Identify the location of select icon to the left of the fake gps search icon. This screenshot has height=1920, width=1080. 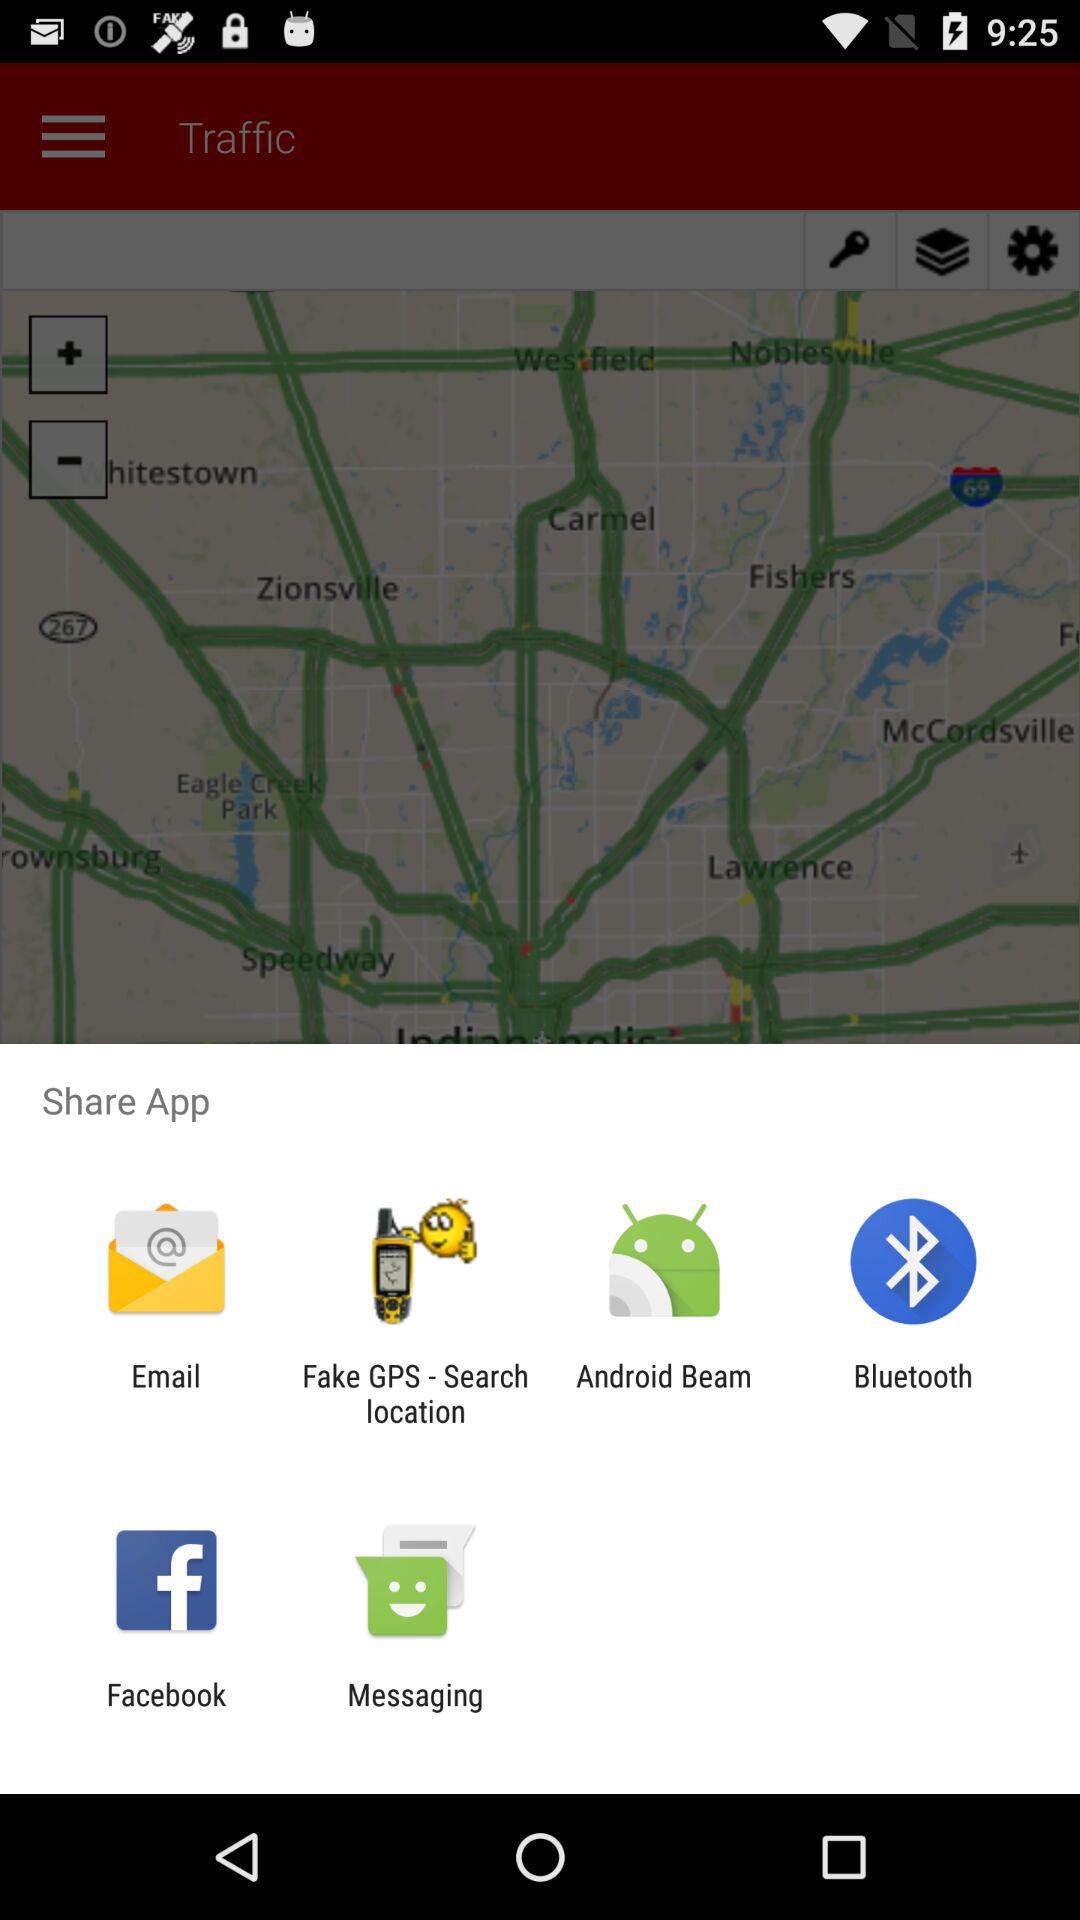
(166, 1393).